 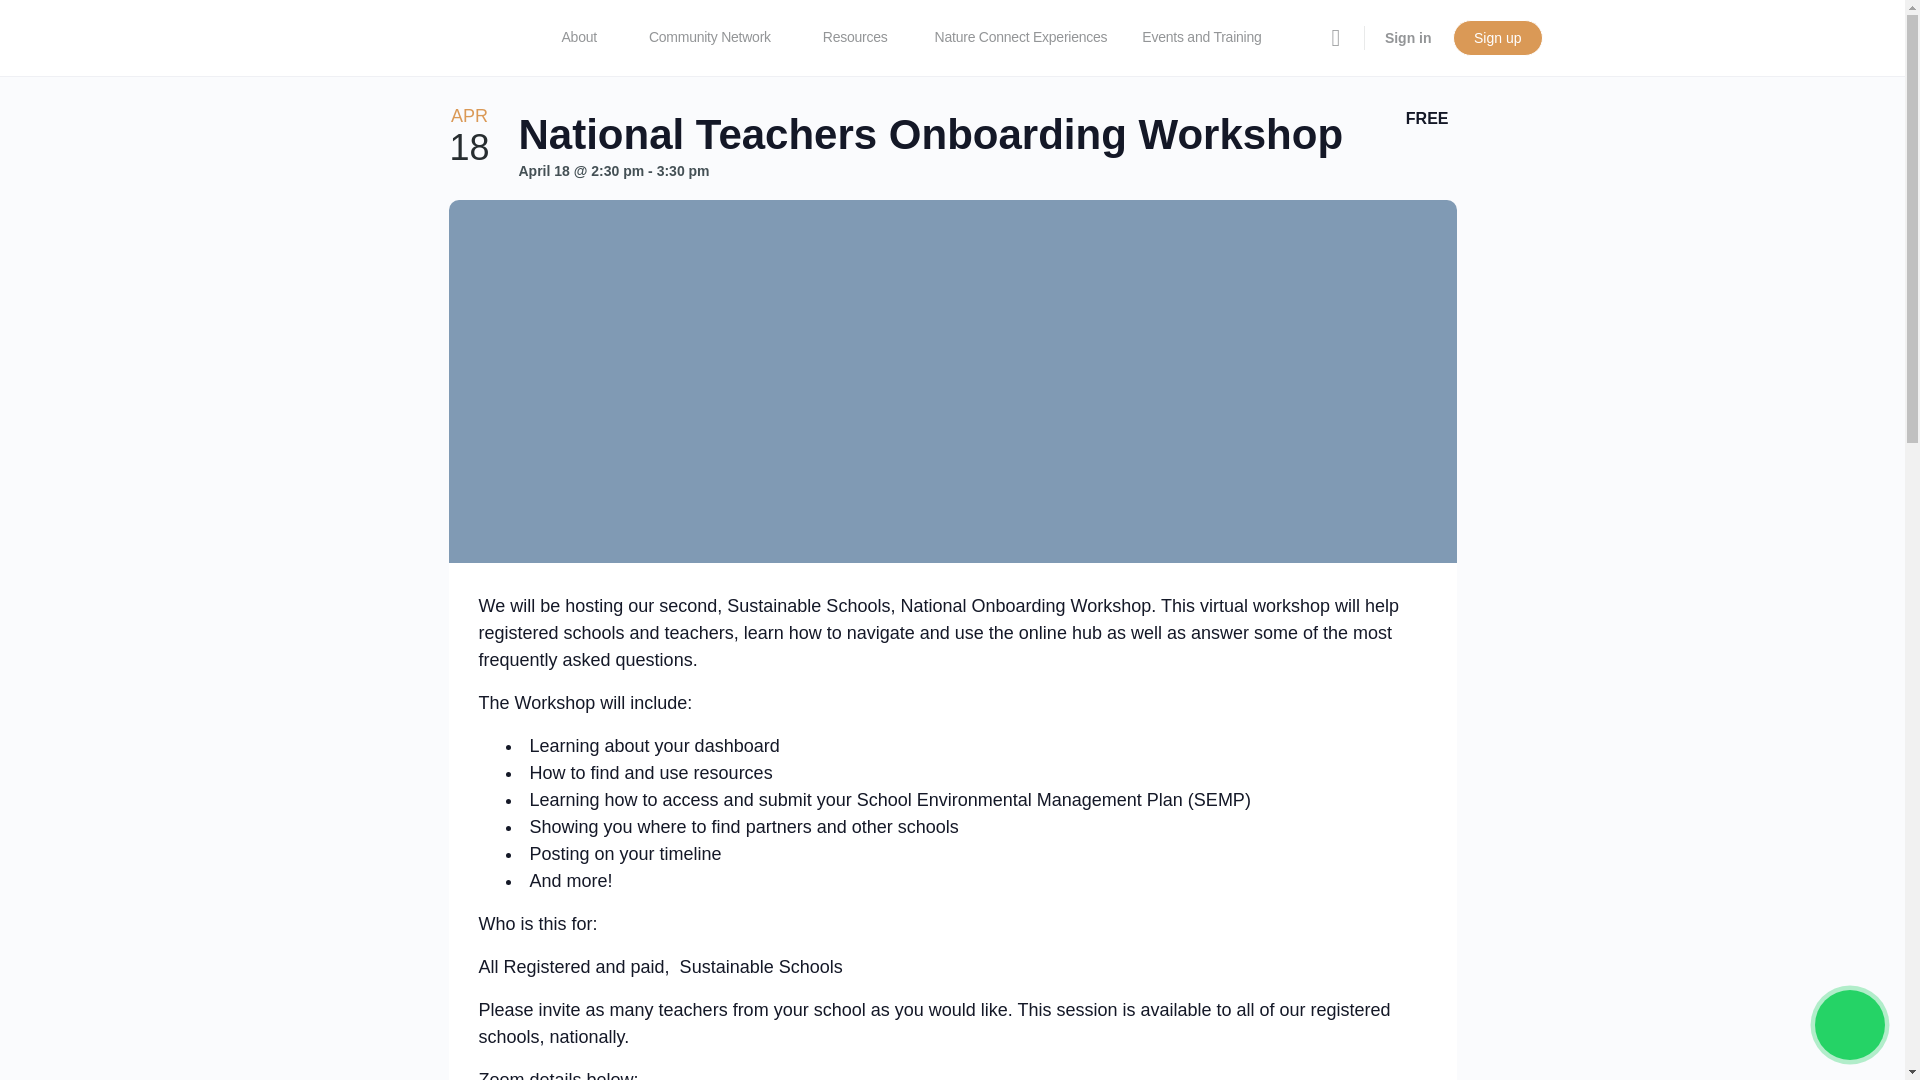 What do you see at coordinates (1408, 38) in the screenshot?
I see `Sign in` at bounding box center [1408, 38].